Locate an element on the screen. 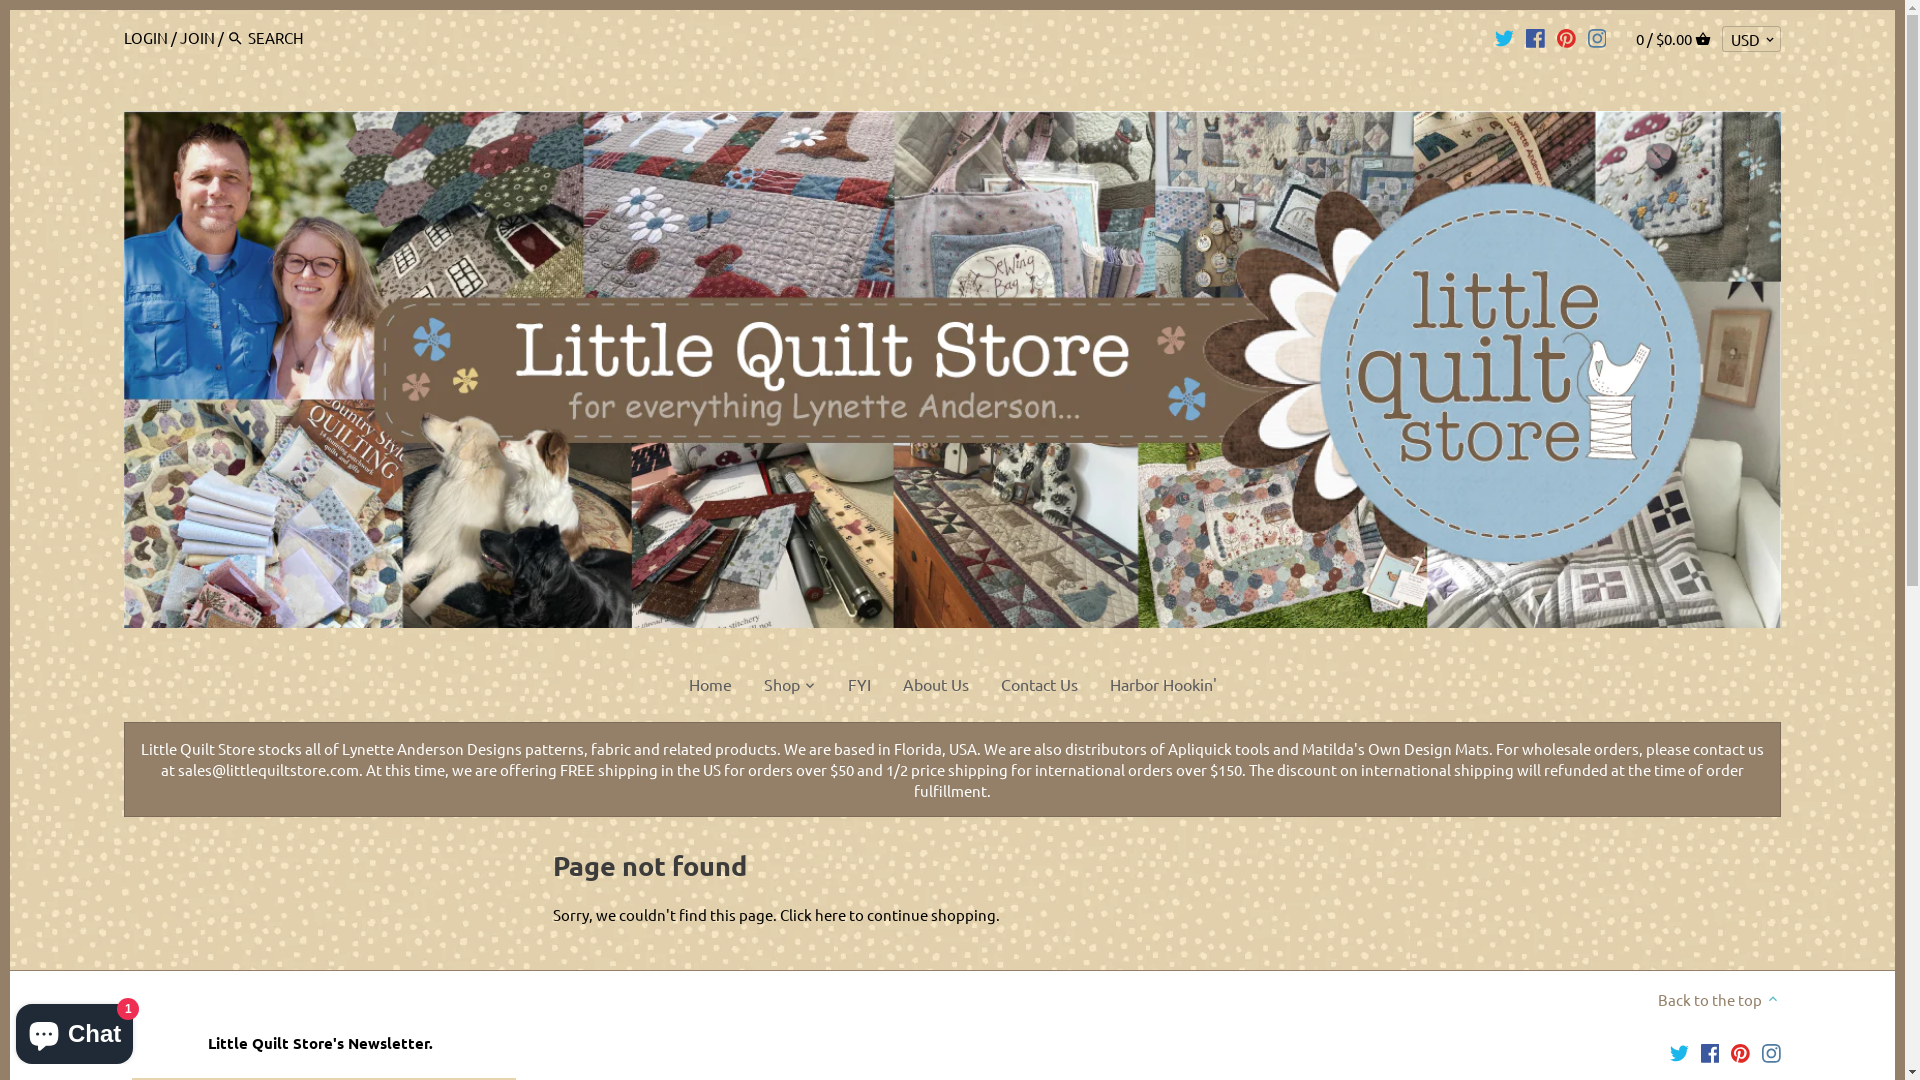  Home is located at coordinates (710, 688).